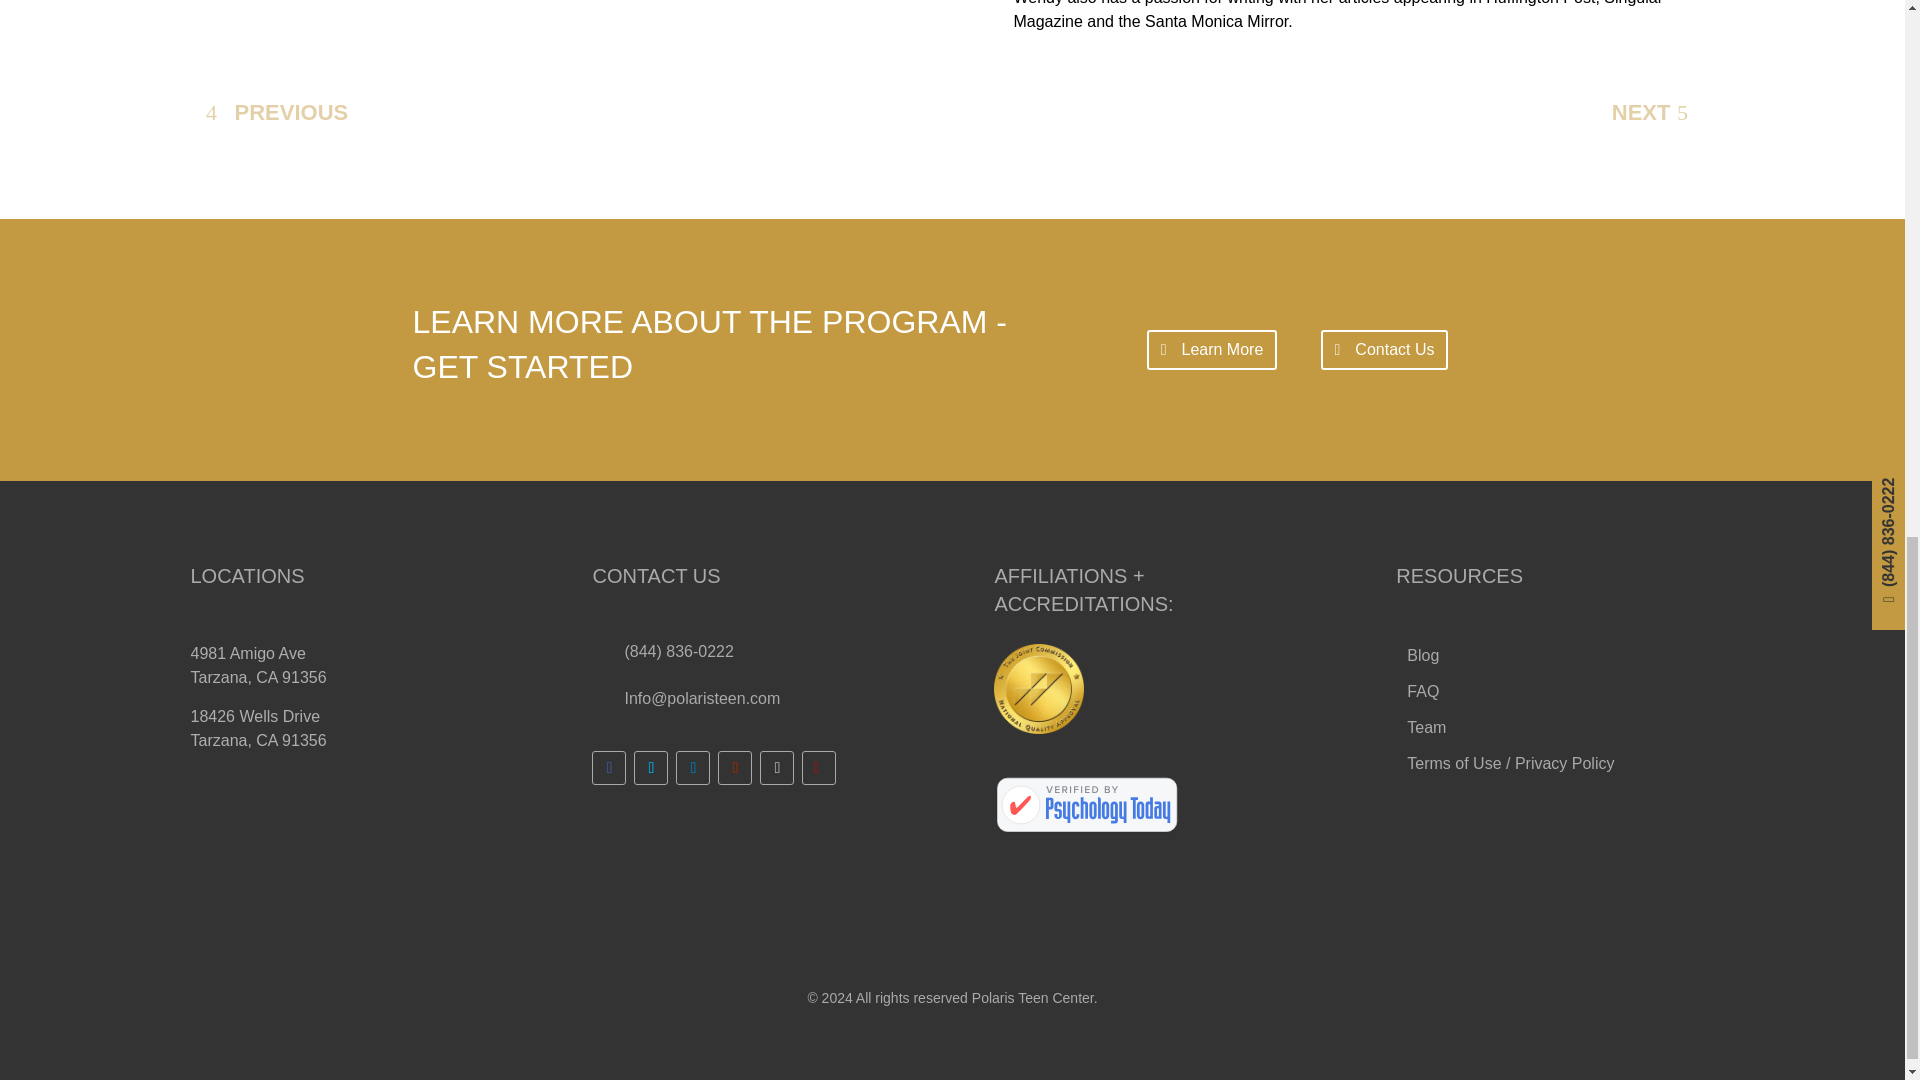  What do you see at coordinates (777, 768) in the screenshot?
I see `Follow on Instagram` at bounding box center [777, 768].